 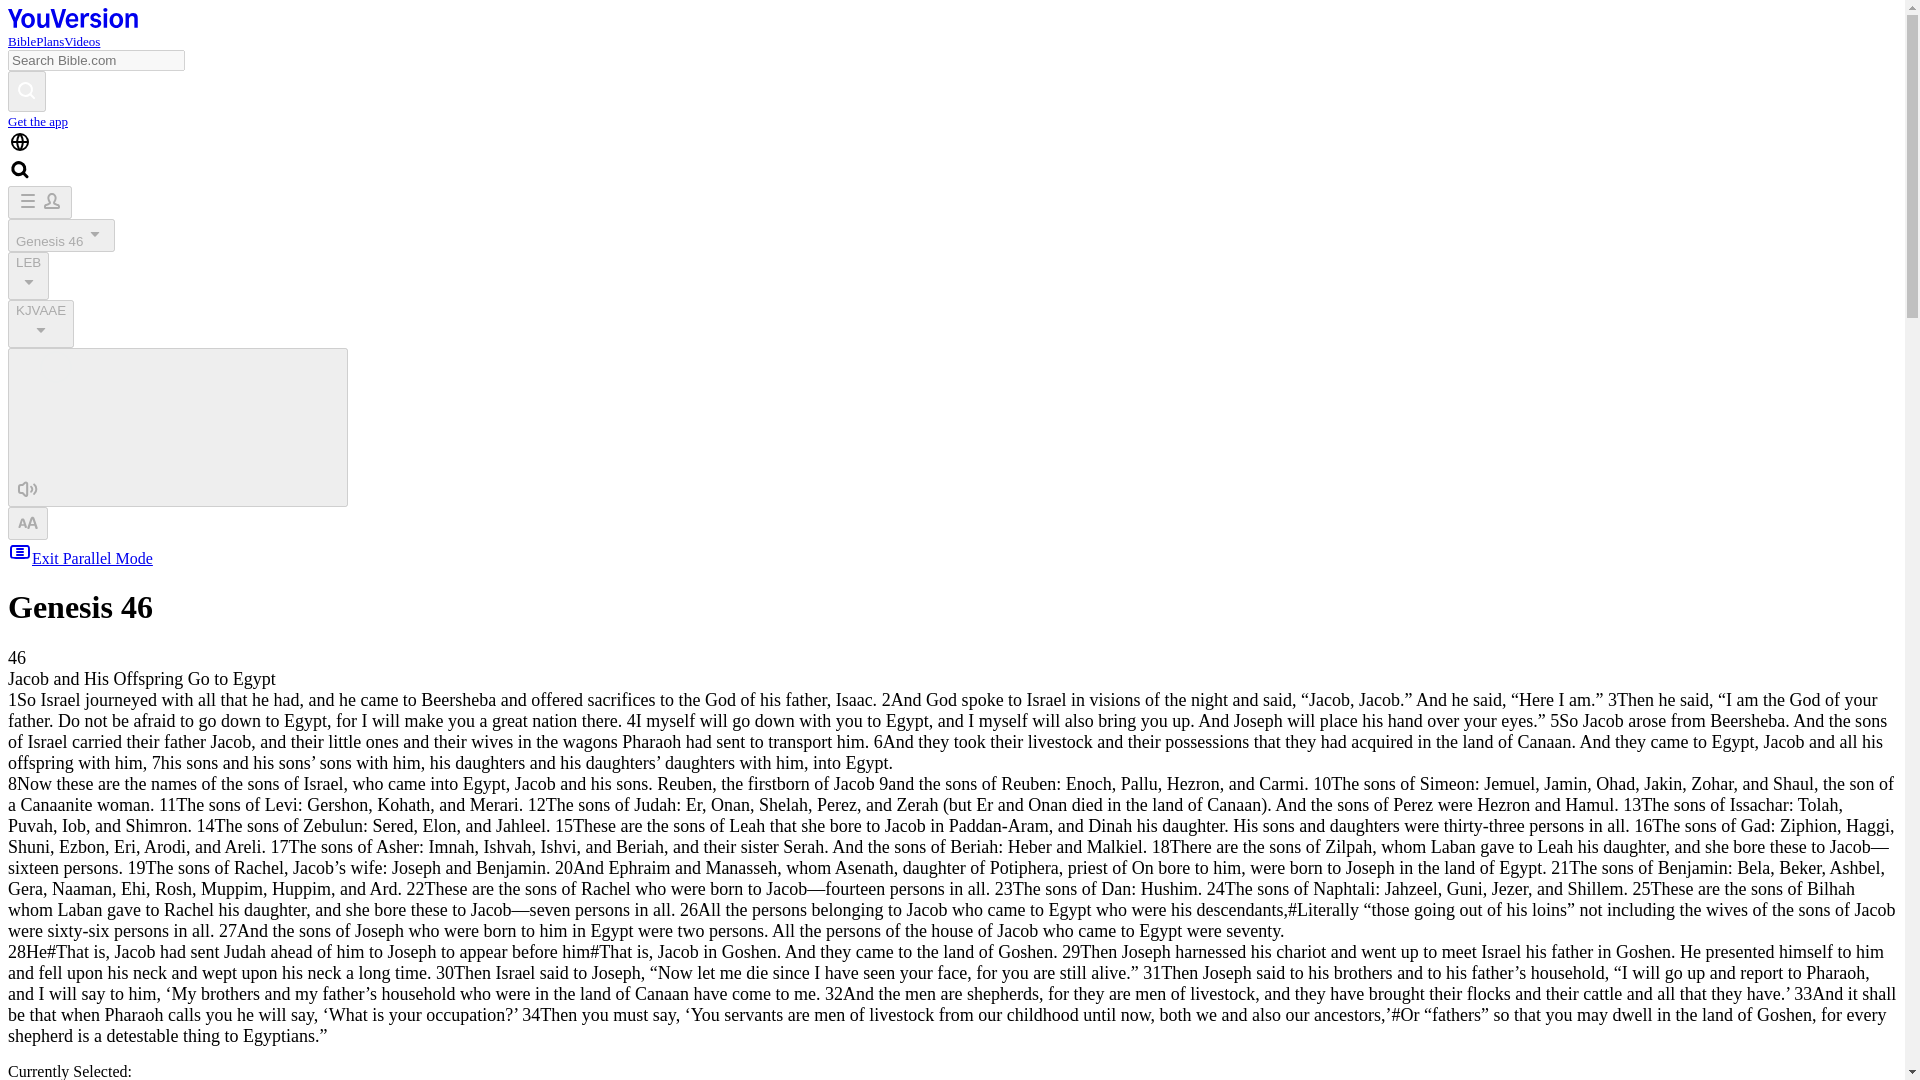 What do you see at coordinates (26, 92) in the screenshot?
I see `Search` at bounding box center [26, 92].